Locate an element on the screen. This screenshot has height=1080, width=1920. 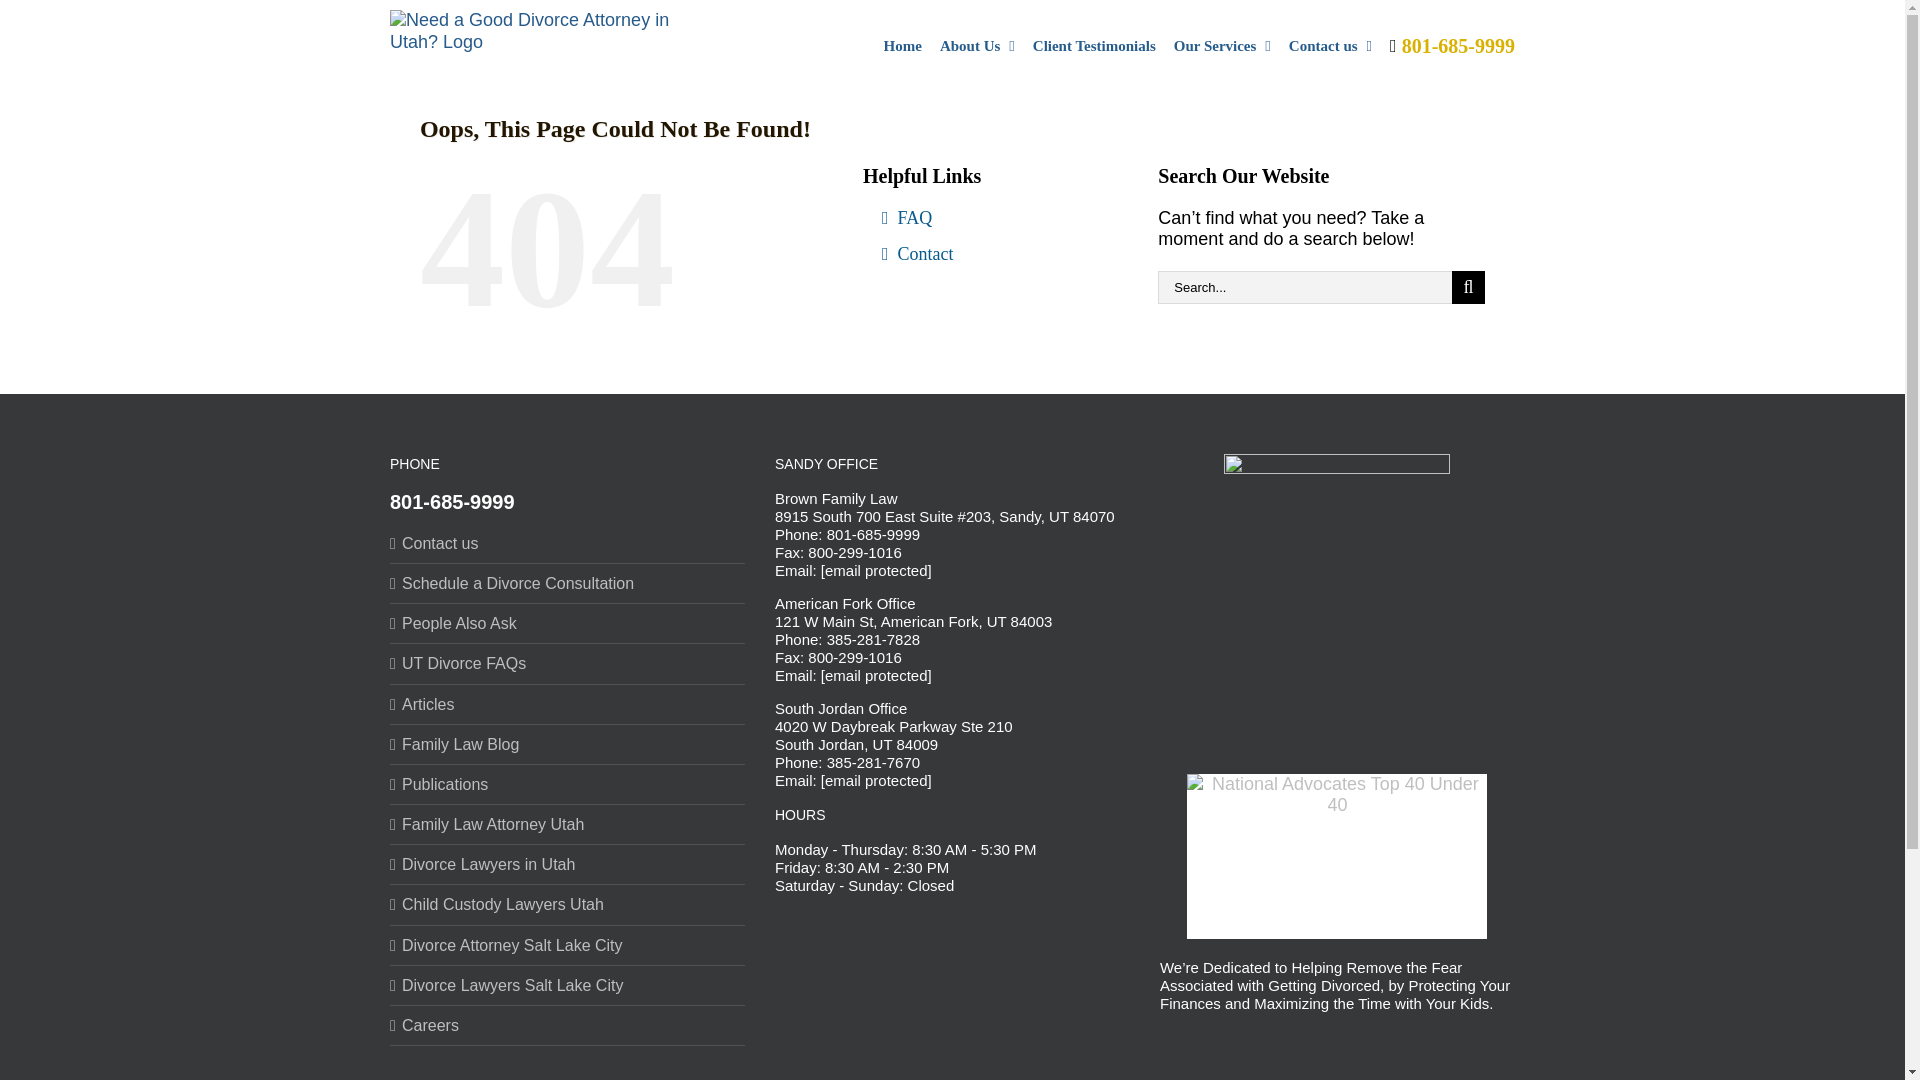
Articles is located at coordinates (568, 704).